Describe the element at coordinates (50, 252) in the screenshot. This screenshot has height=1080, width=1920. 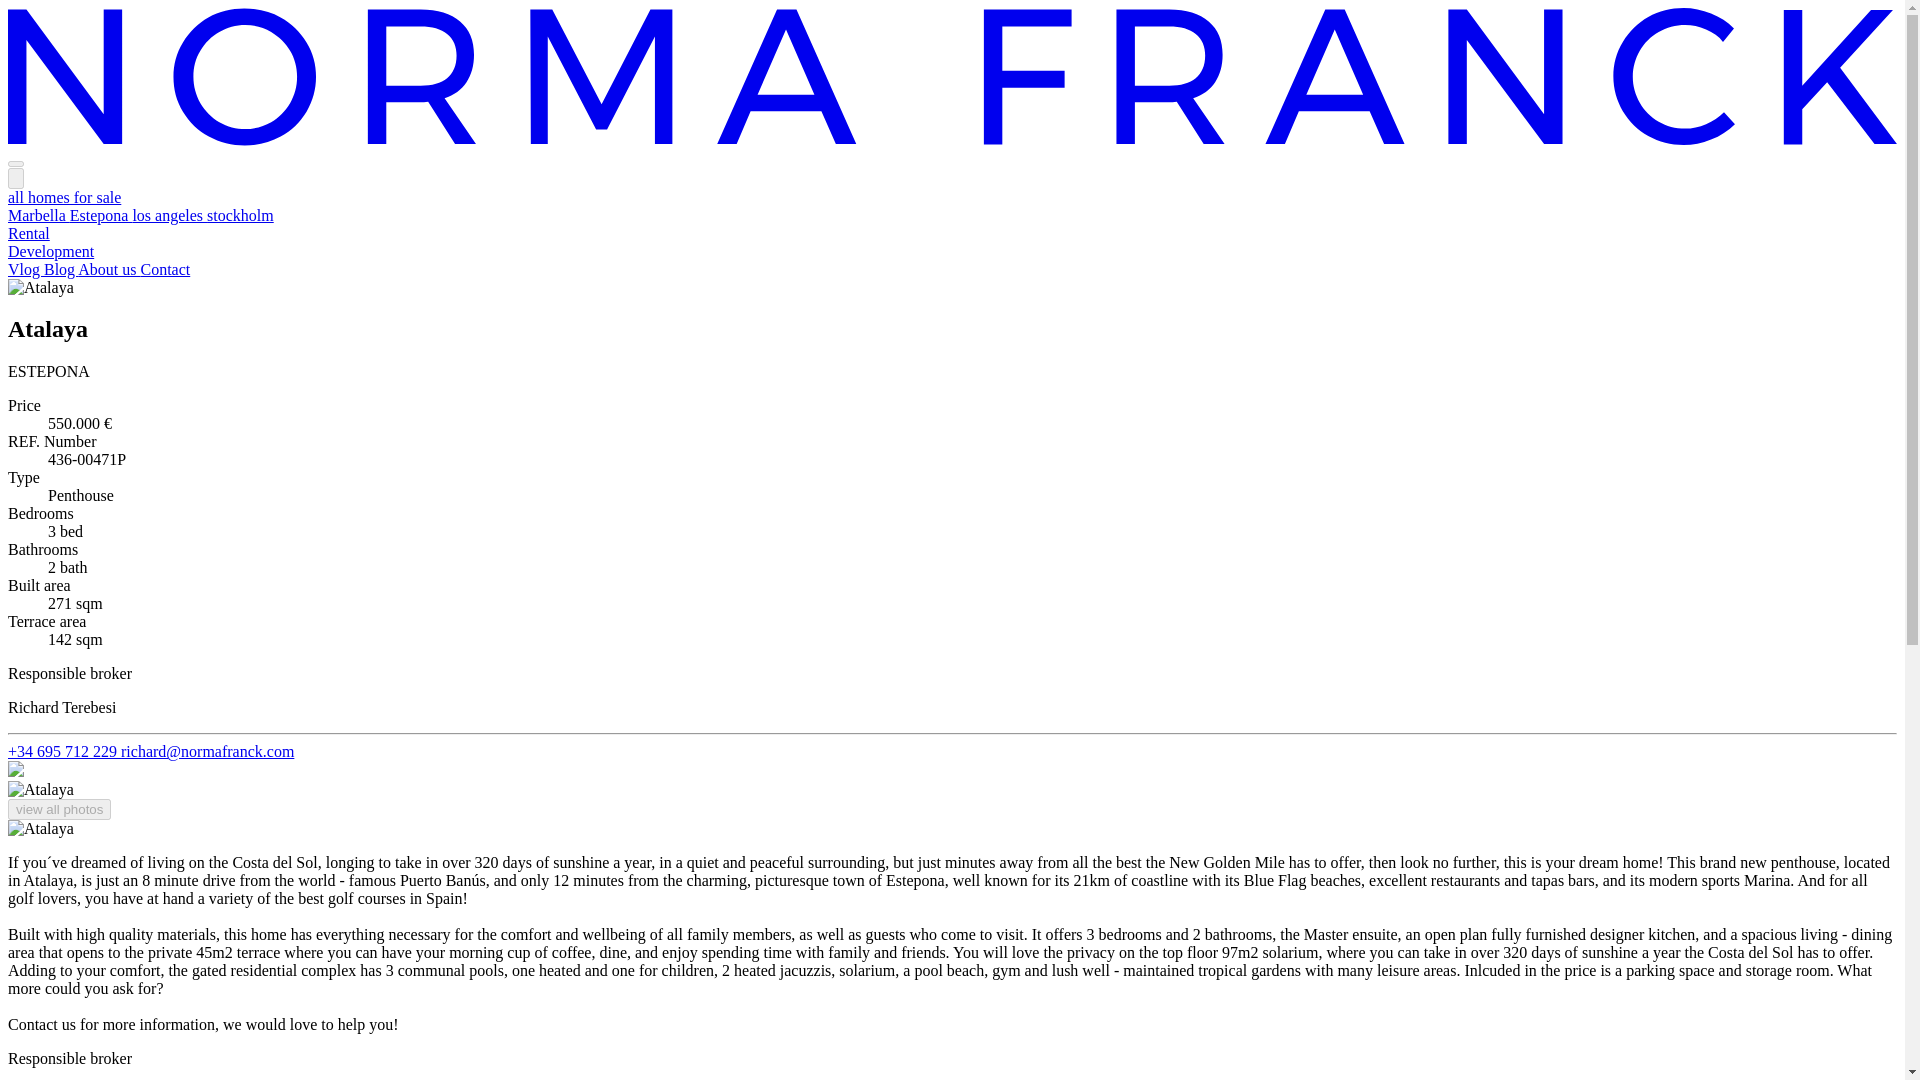
I see `Development` at that location.